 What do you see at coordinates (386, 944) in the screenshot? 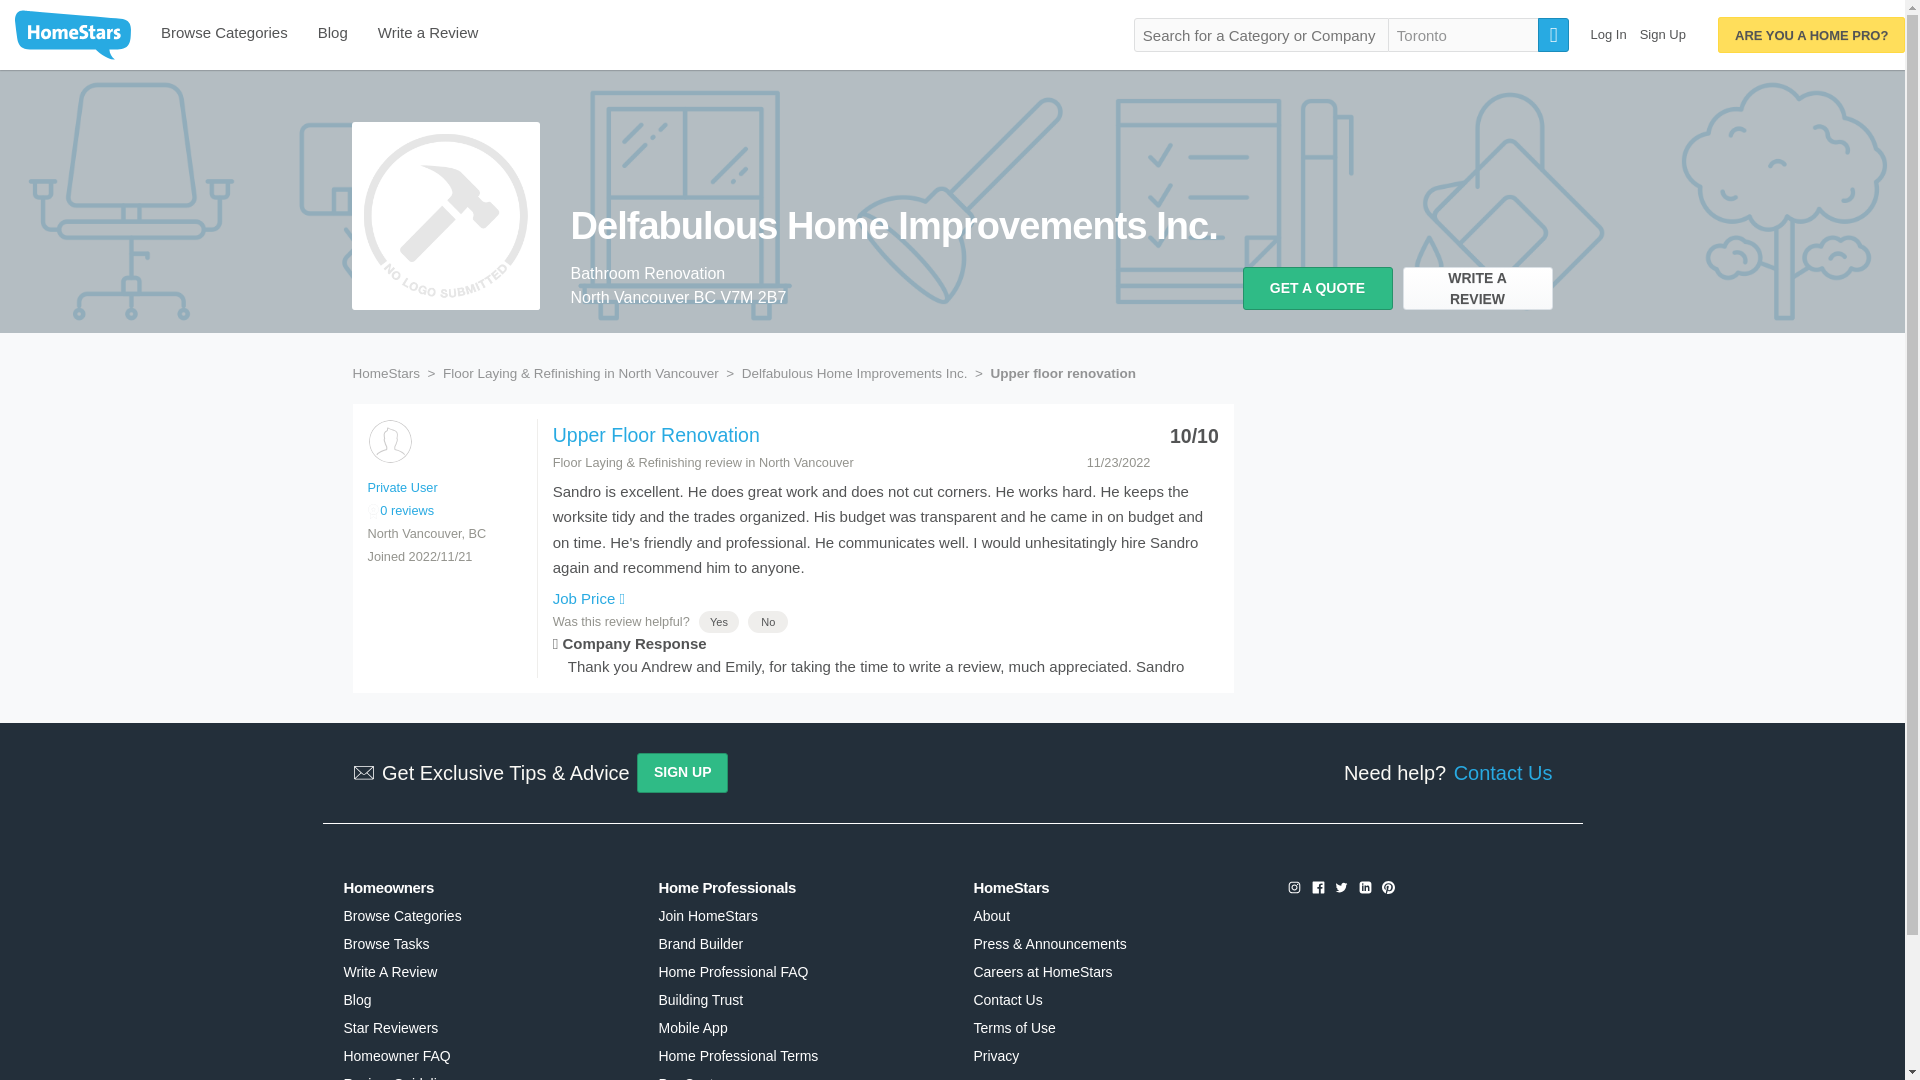
I see `Browse Tasks` at bounding box center [386, 944].